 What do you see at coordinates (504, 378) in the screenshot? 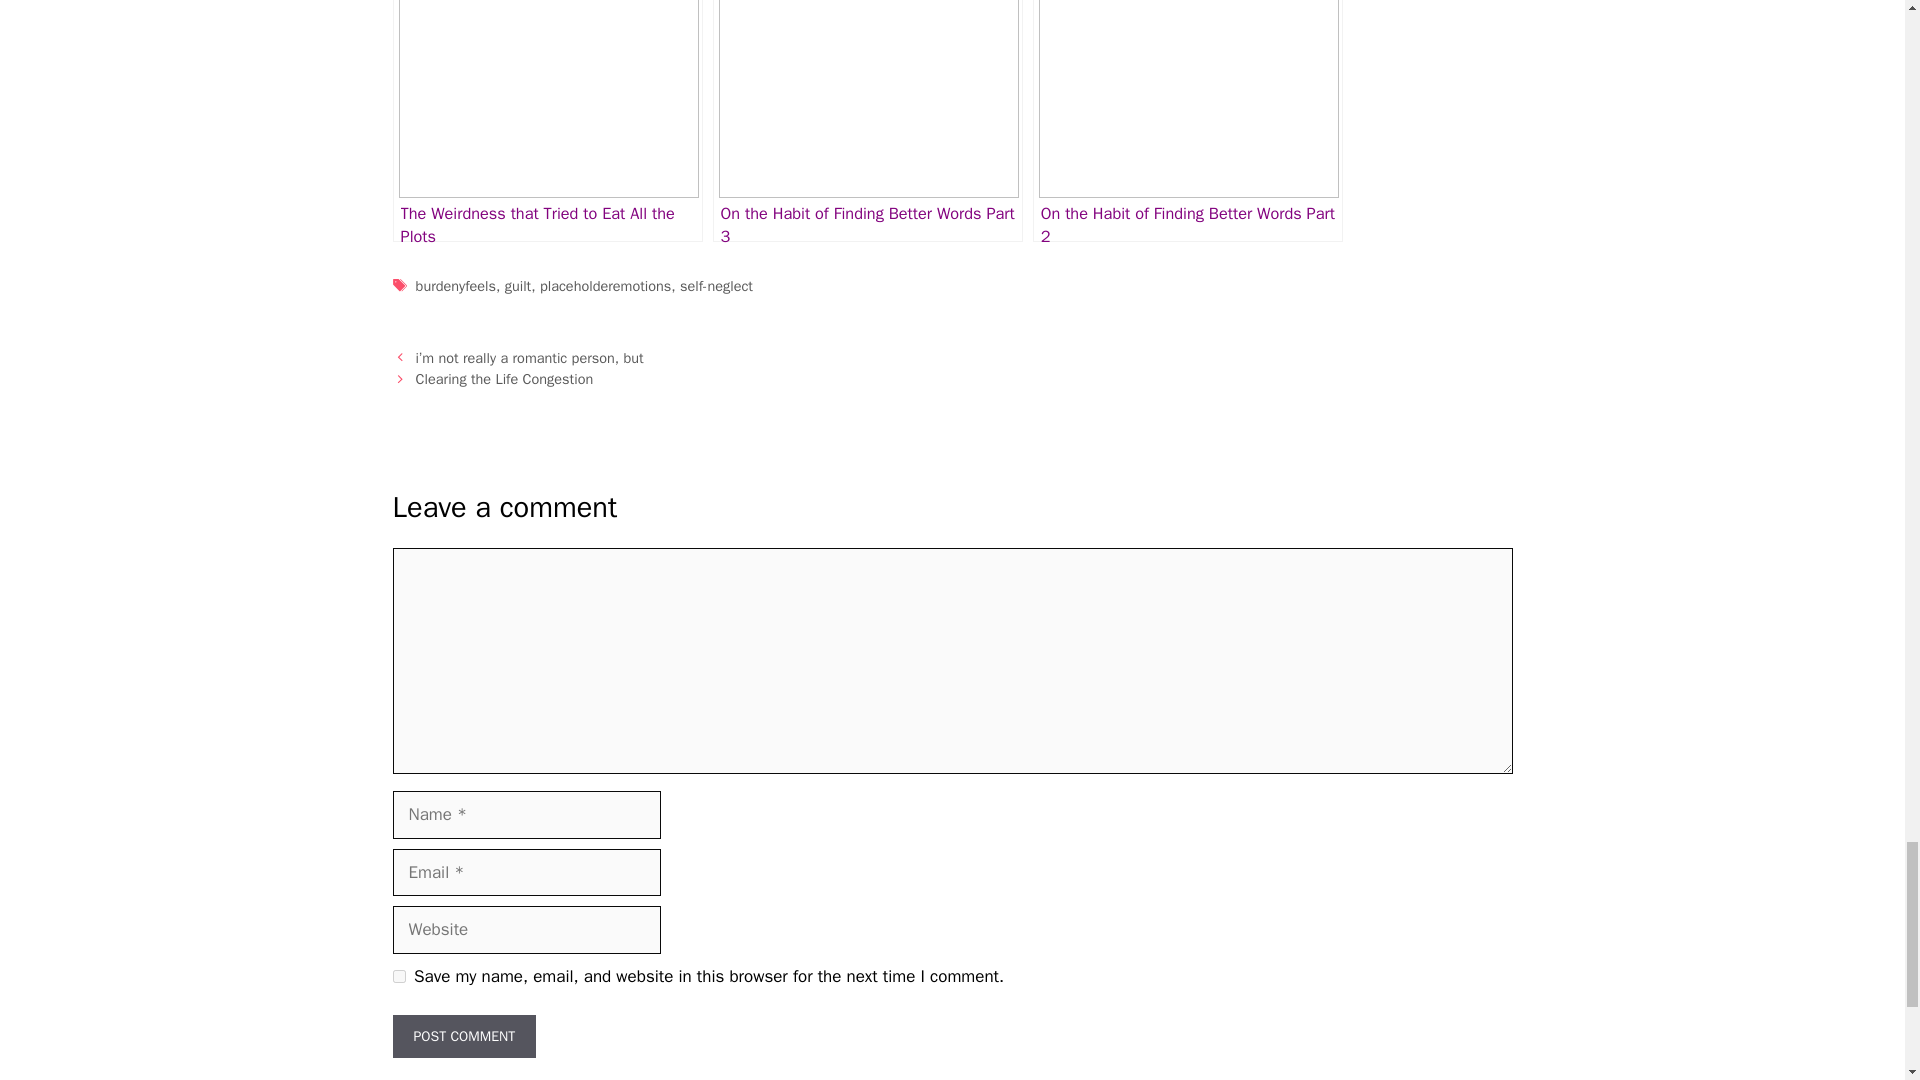
I see `Clearing the Life Congestion` at bounding box center [504, 378].